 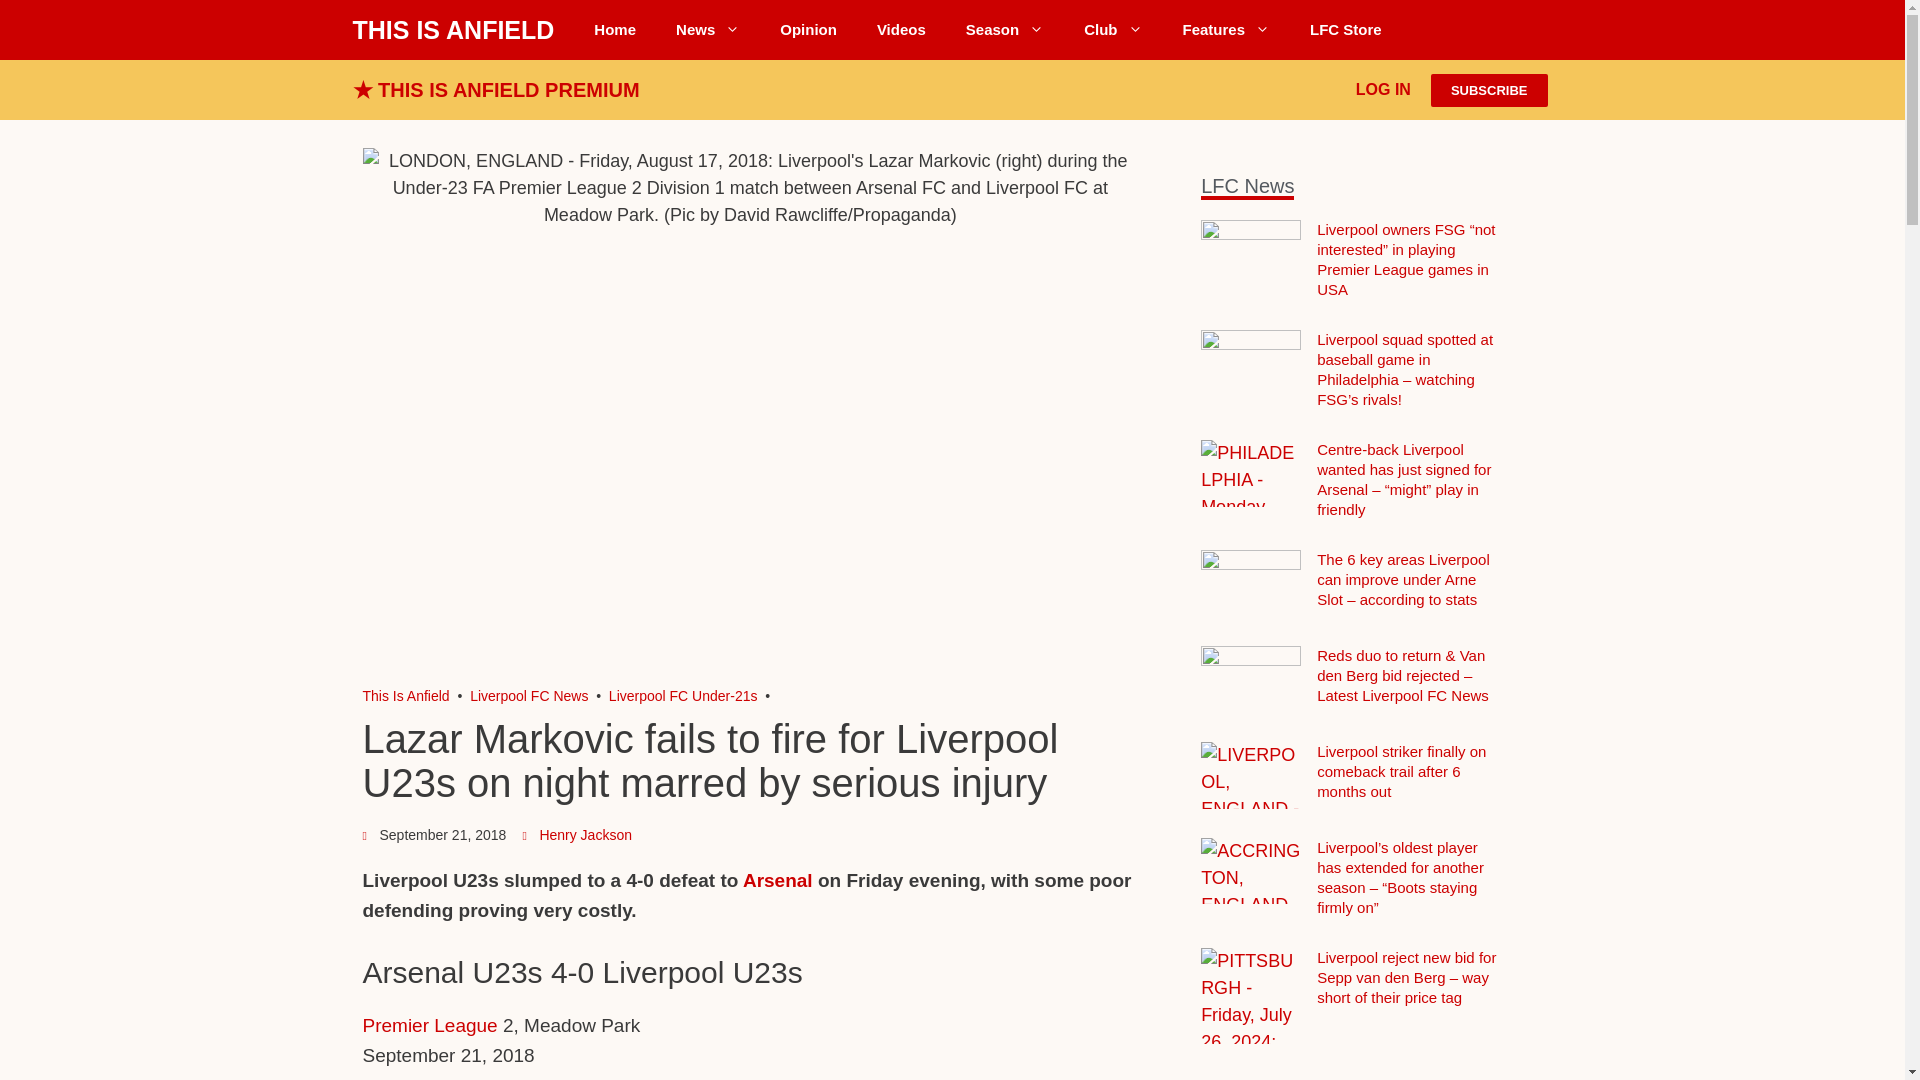 I want to click on Season, so click(x=1004, y=30).